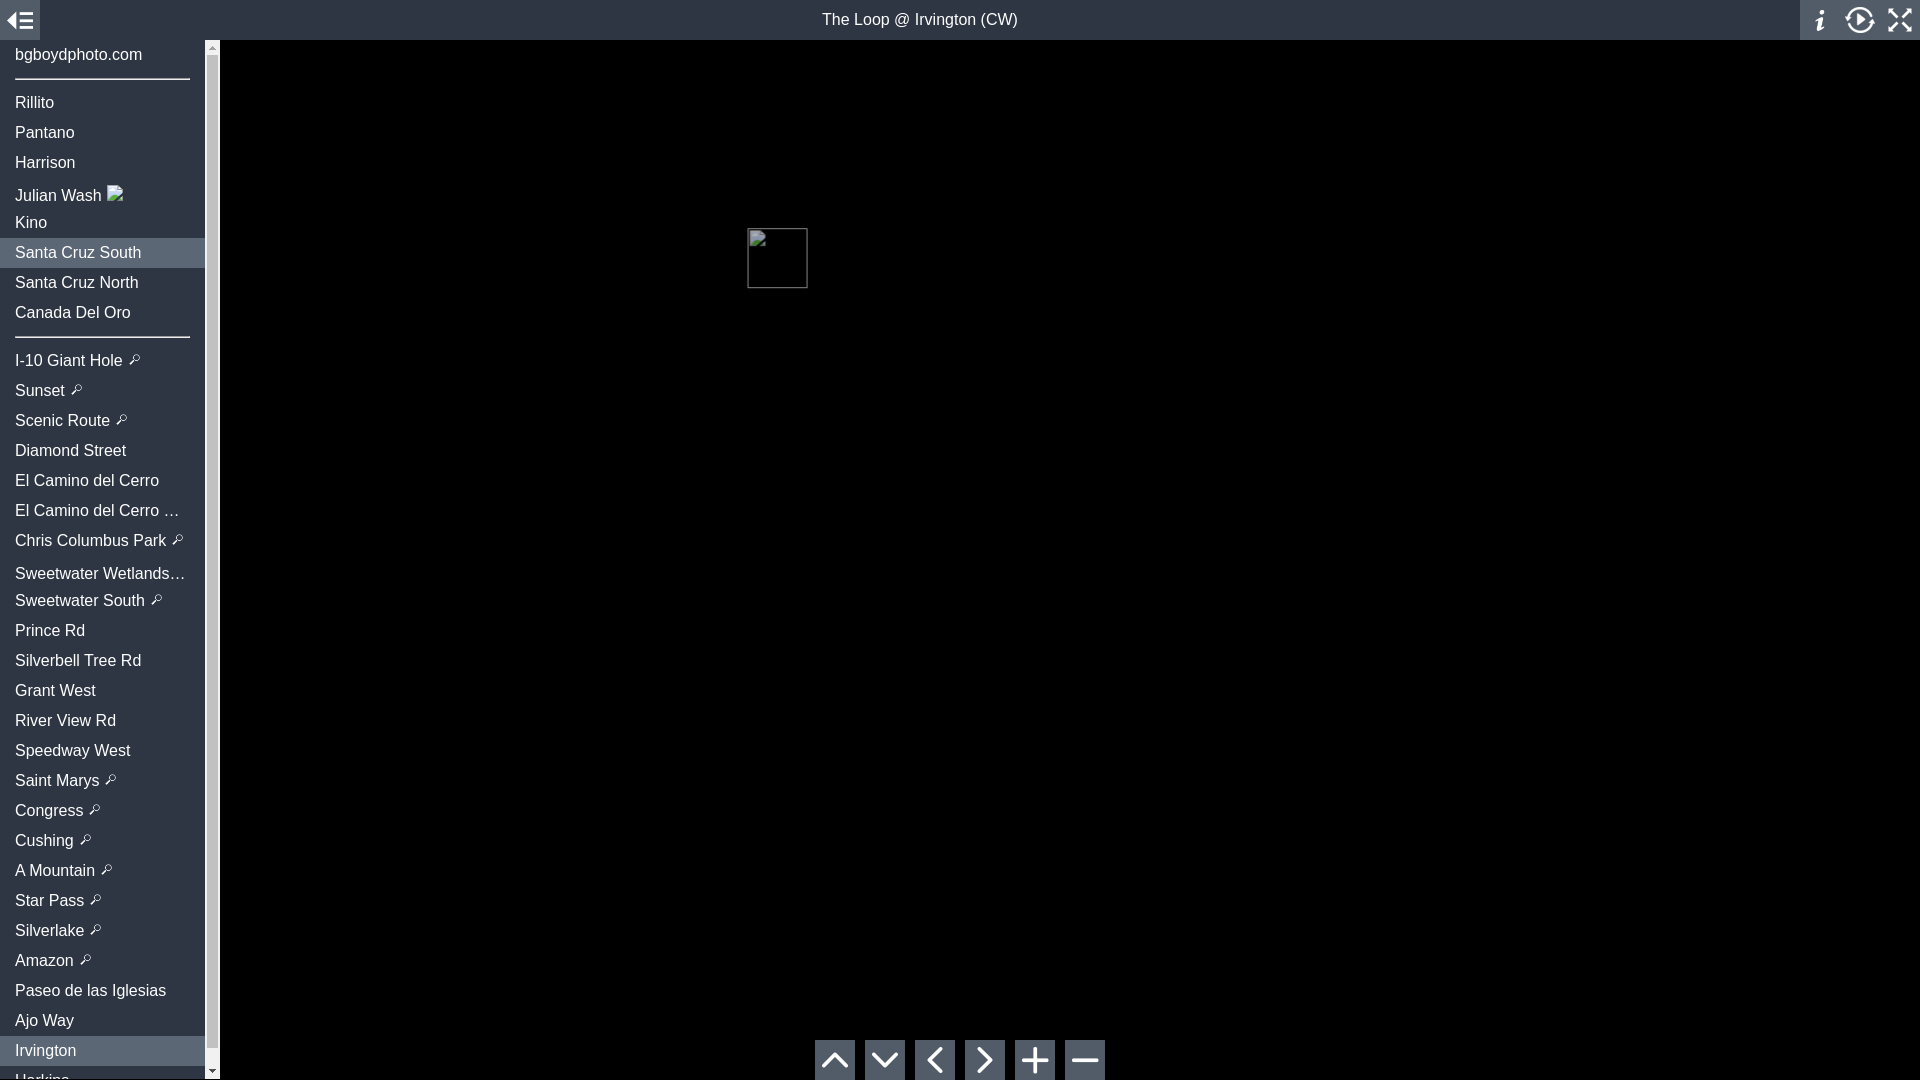 The width and height of the screenshot is (1920, 1080). Describe the element at coordinates (102, 421) in the screenshot. I see `Scenic Route` at that location.